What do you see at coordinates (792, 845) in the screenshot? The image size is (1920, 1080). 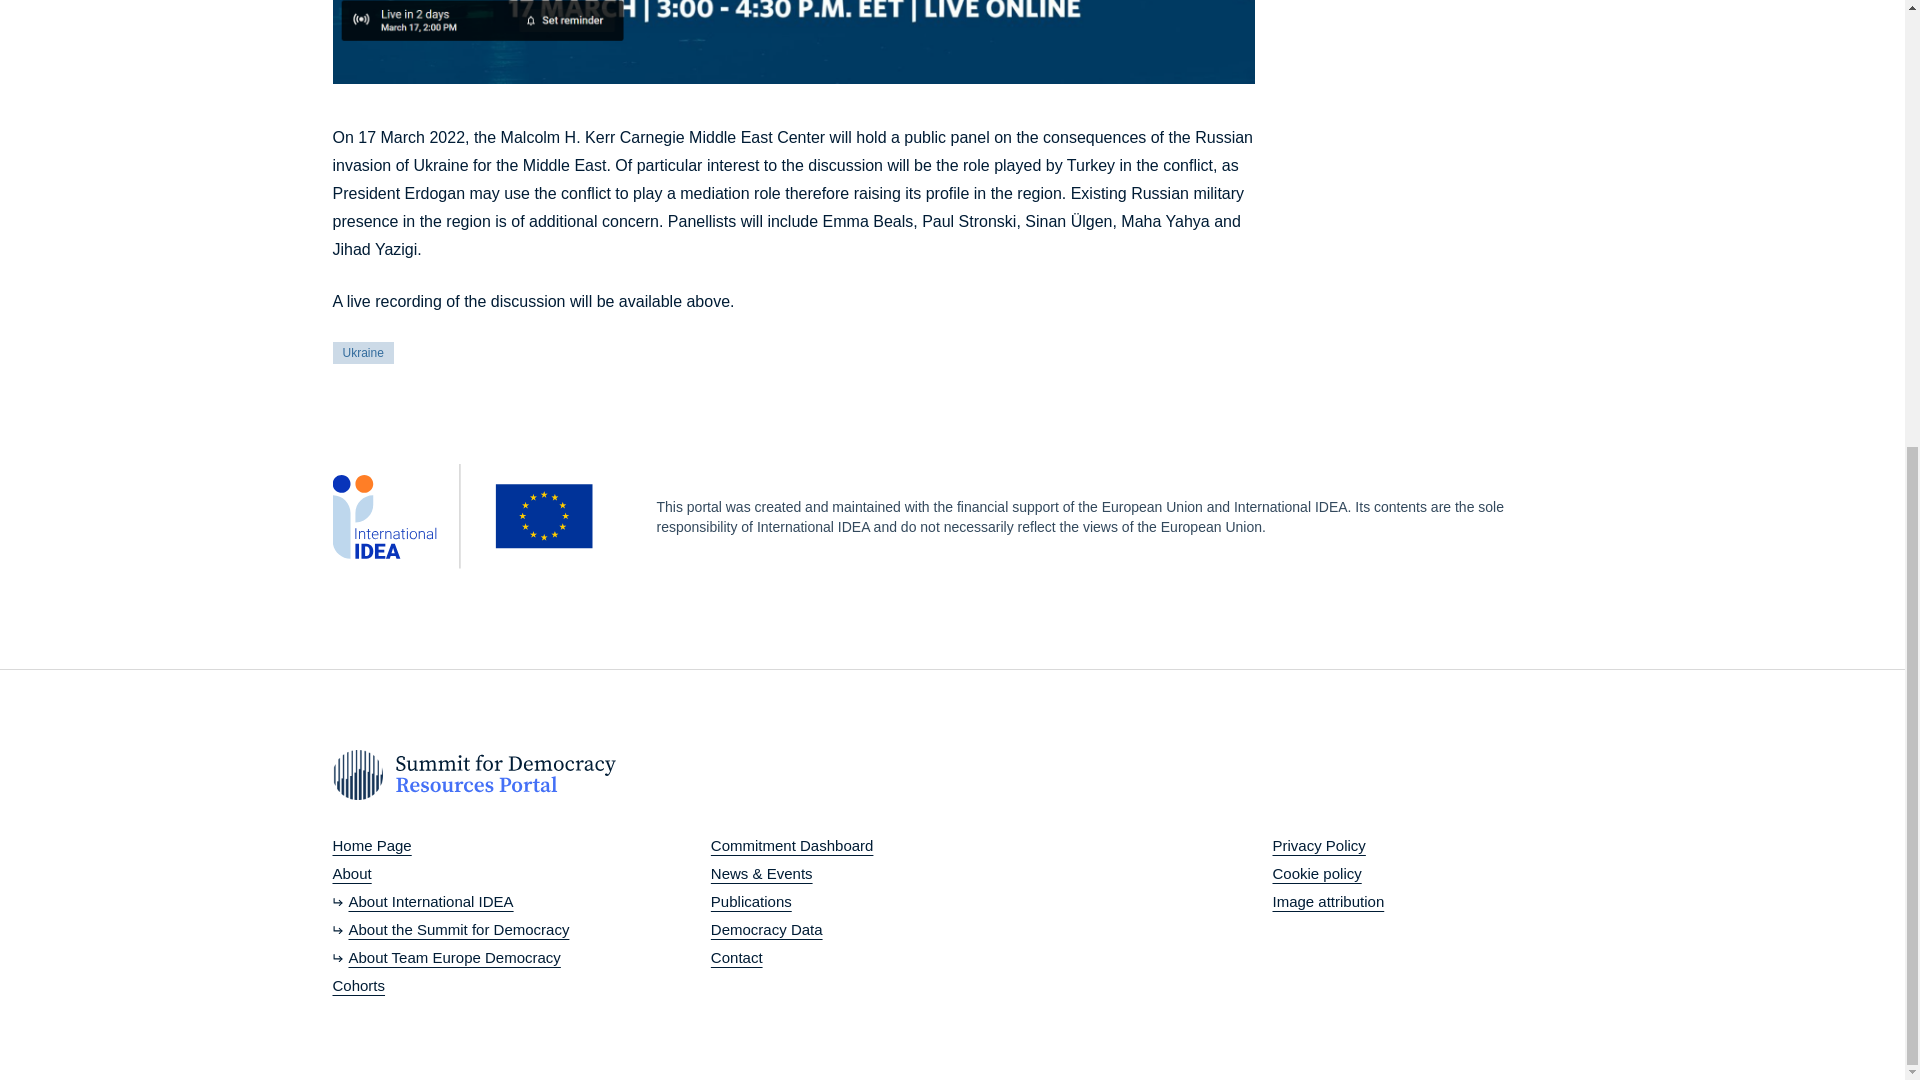 I see `Commitment Dashboard` at bounding box center [792, 845].